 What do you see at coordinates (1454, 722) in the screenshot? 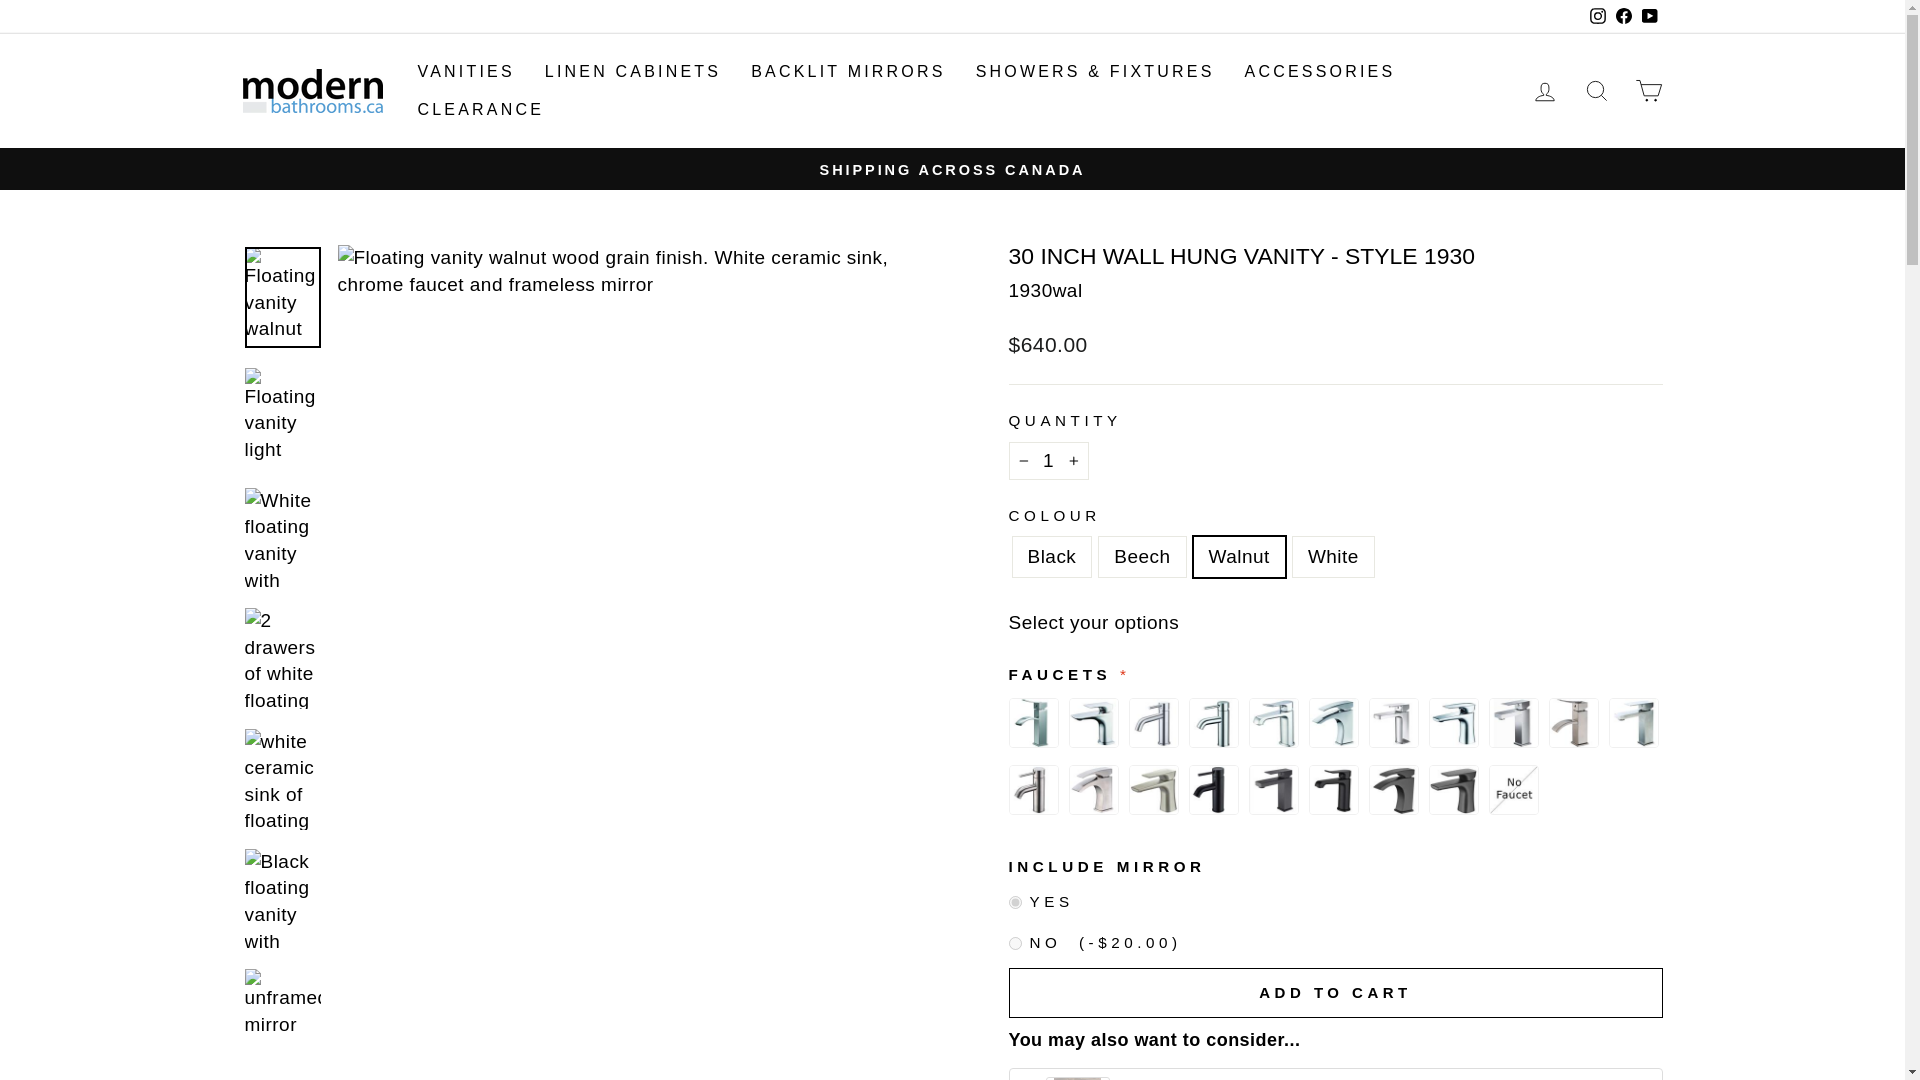
I see `Faucet - Chrome` at bounding box center [1454, 722].